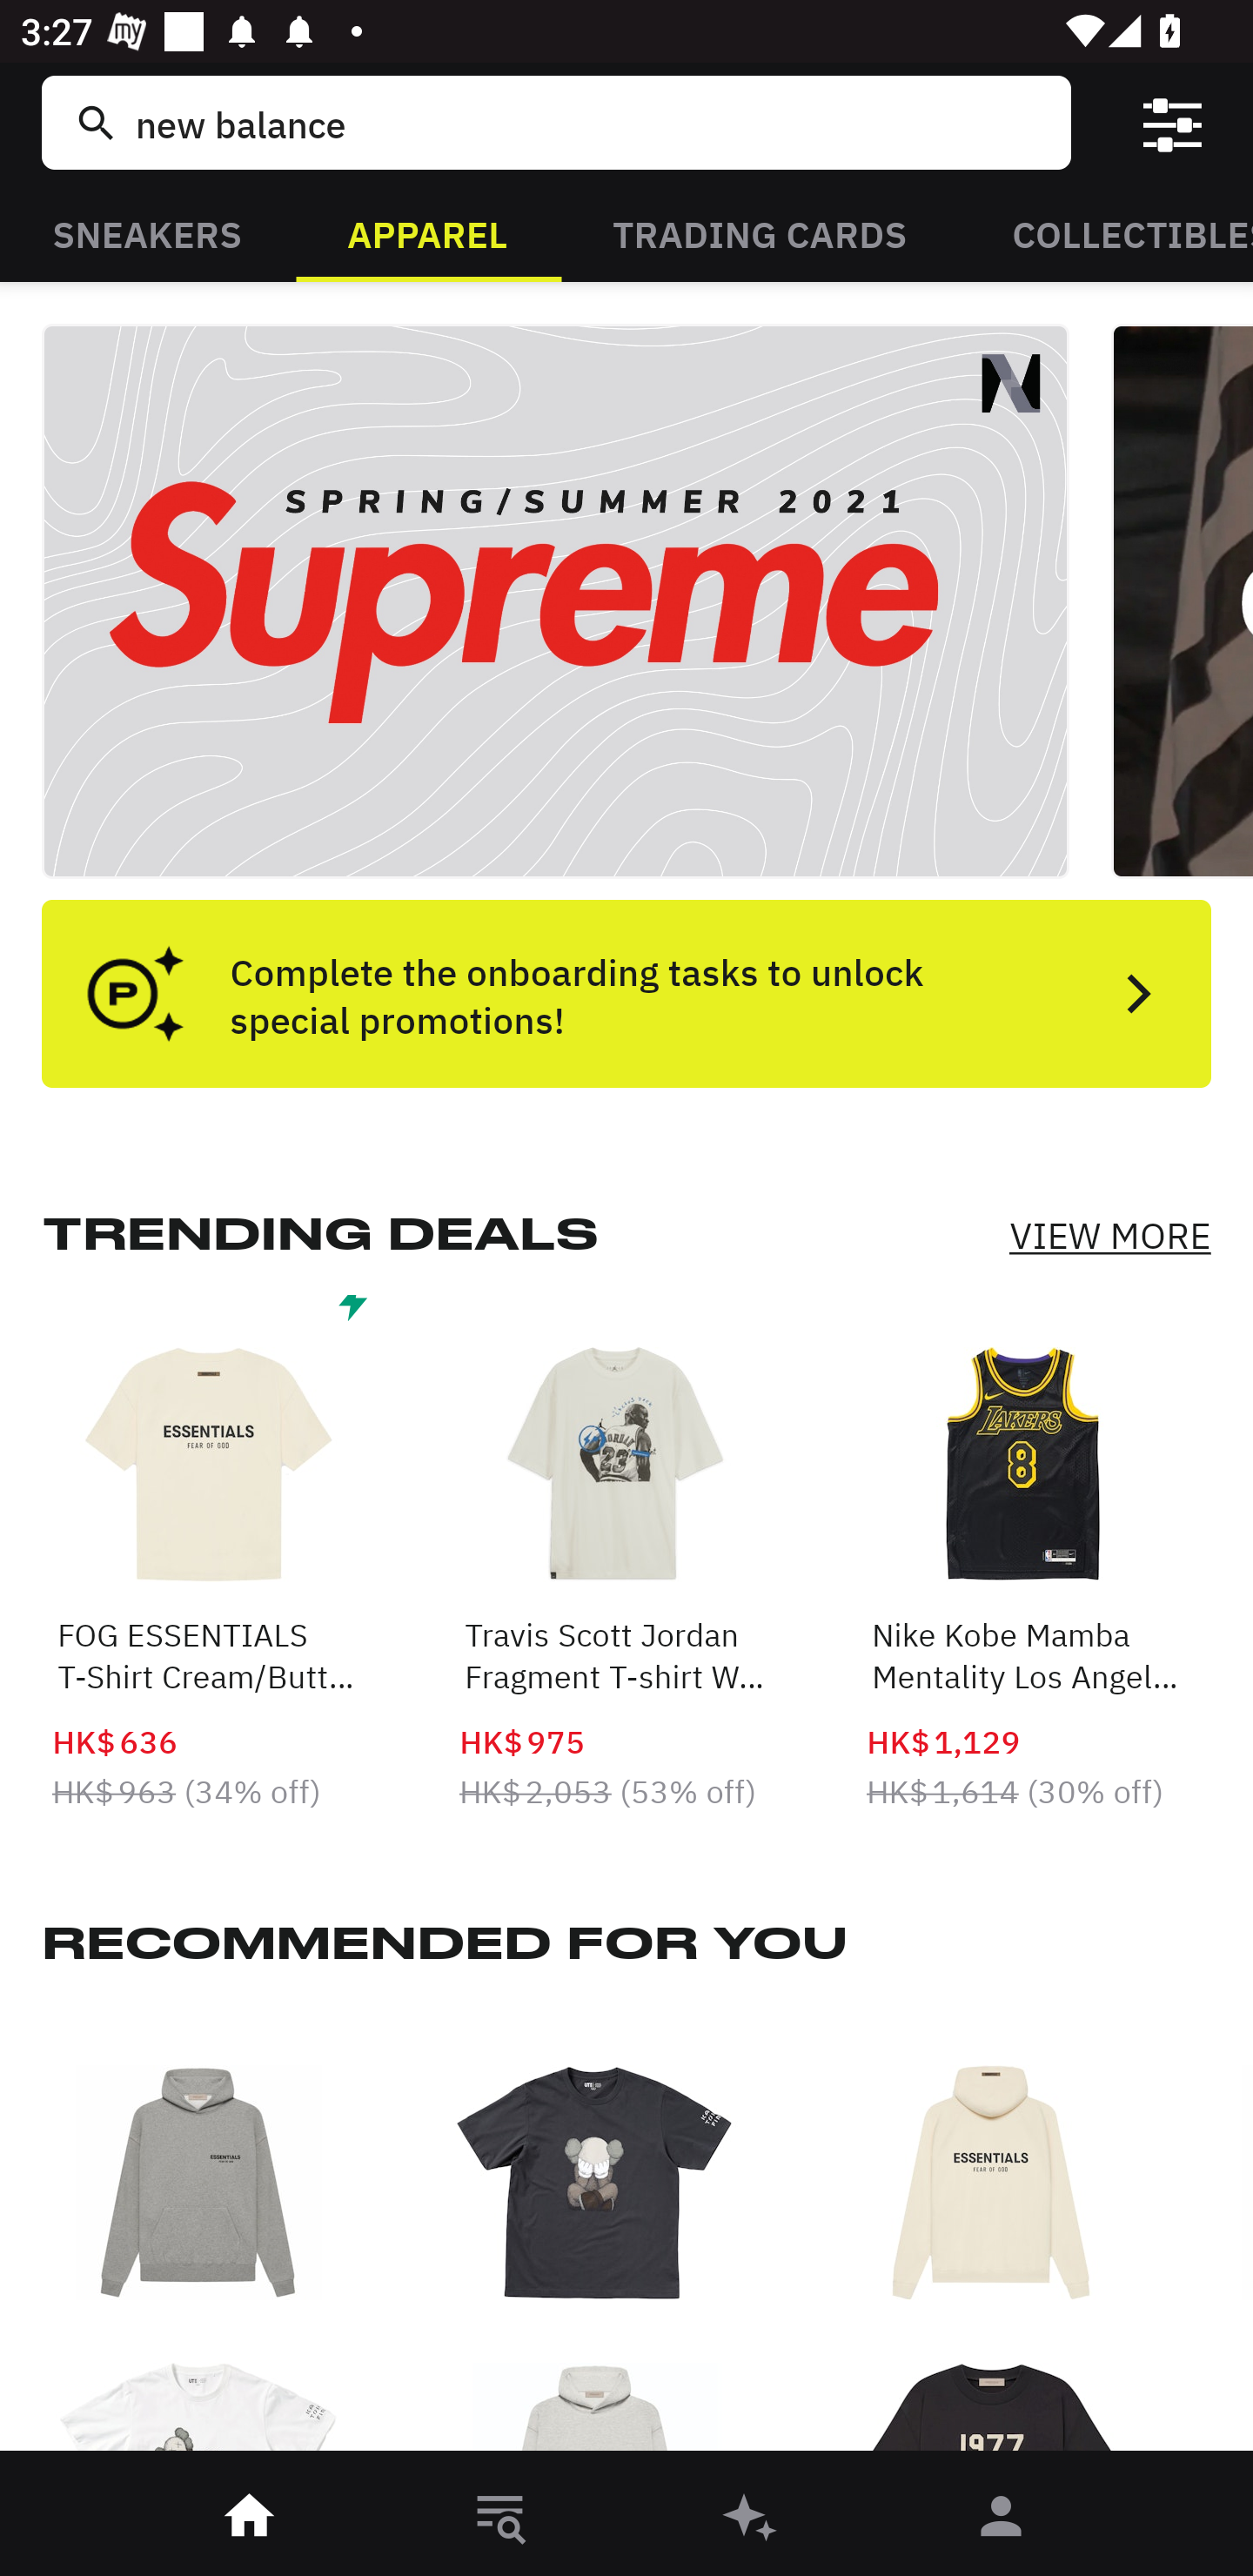  Describe the element at coordinates (760, 231) in the screenshot. I see `TRADING CARDS` at that location.